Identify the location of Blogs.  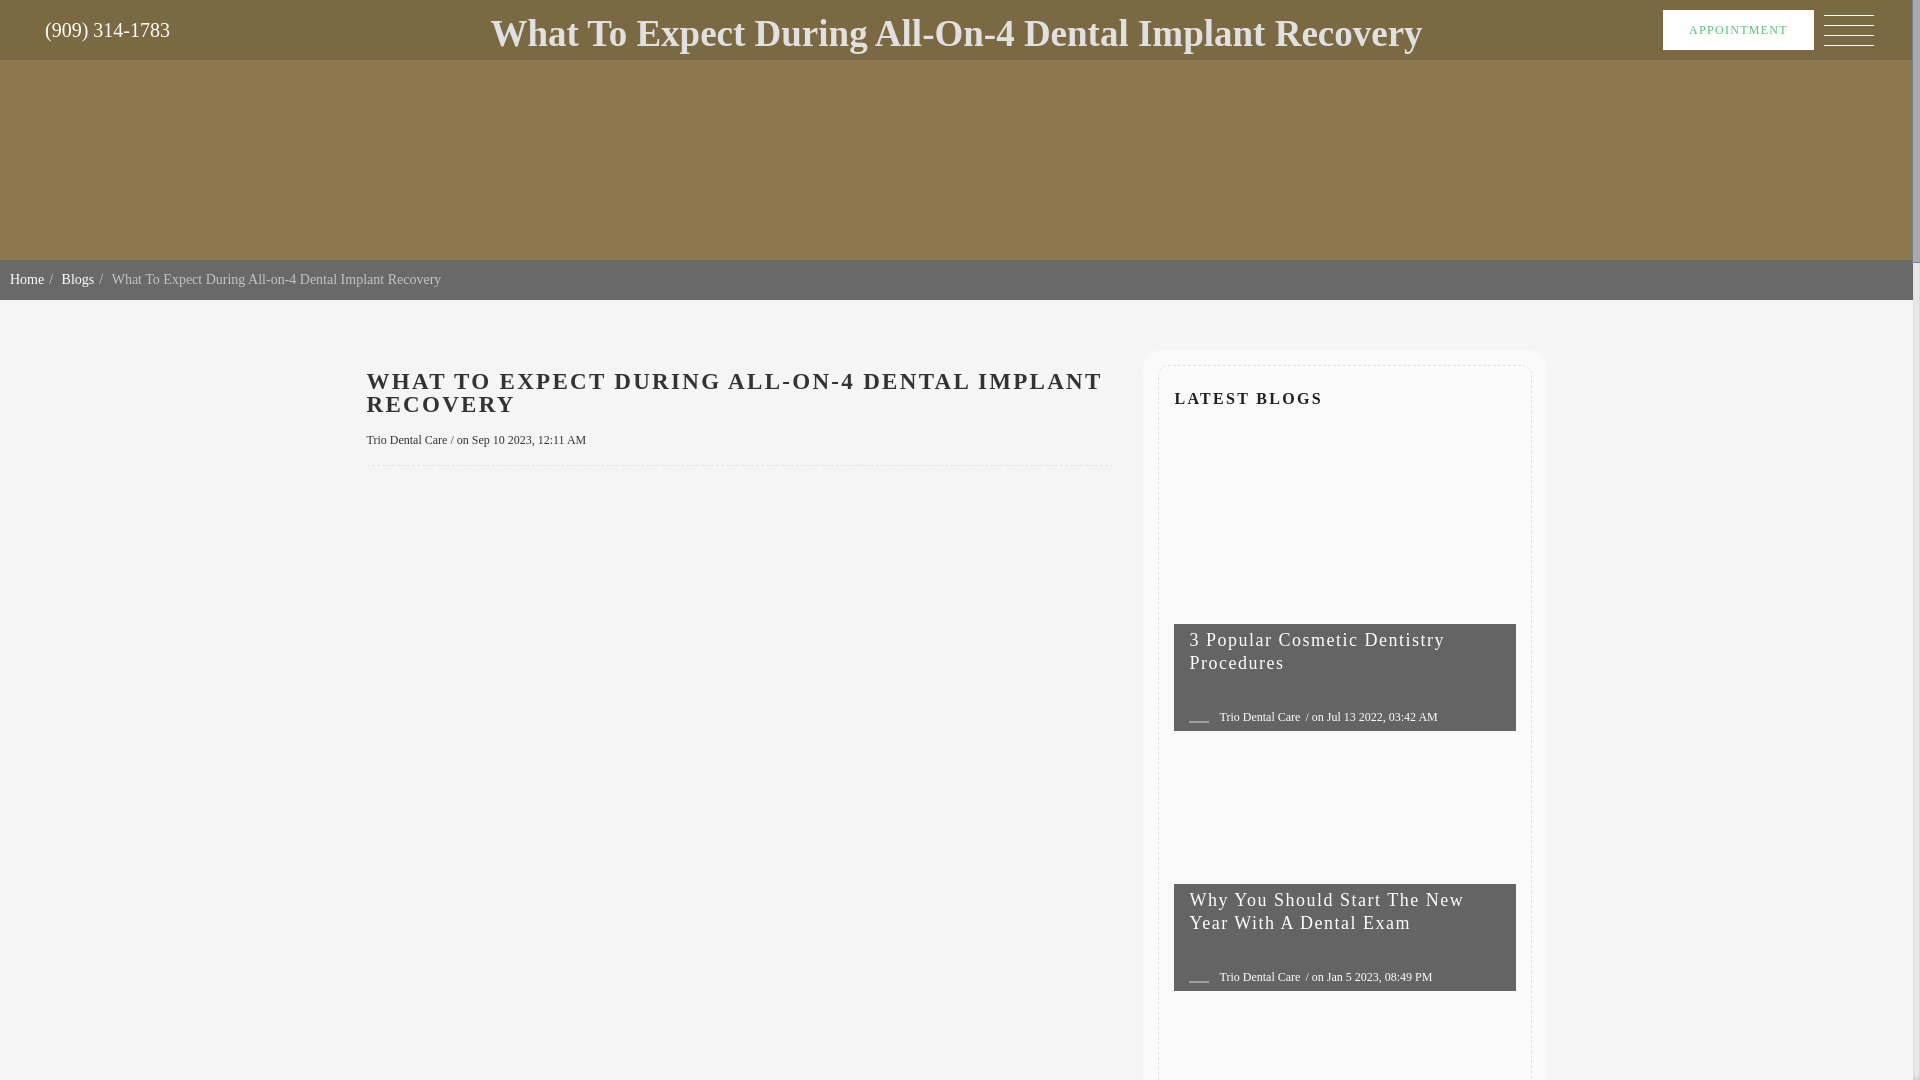
(78, 280).